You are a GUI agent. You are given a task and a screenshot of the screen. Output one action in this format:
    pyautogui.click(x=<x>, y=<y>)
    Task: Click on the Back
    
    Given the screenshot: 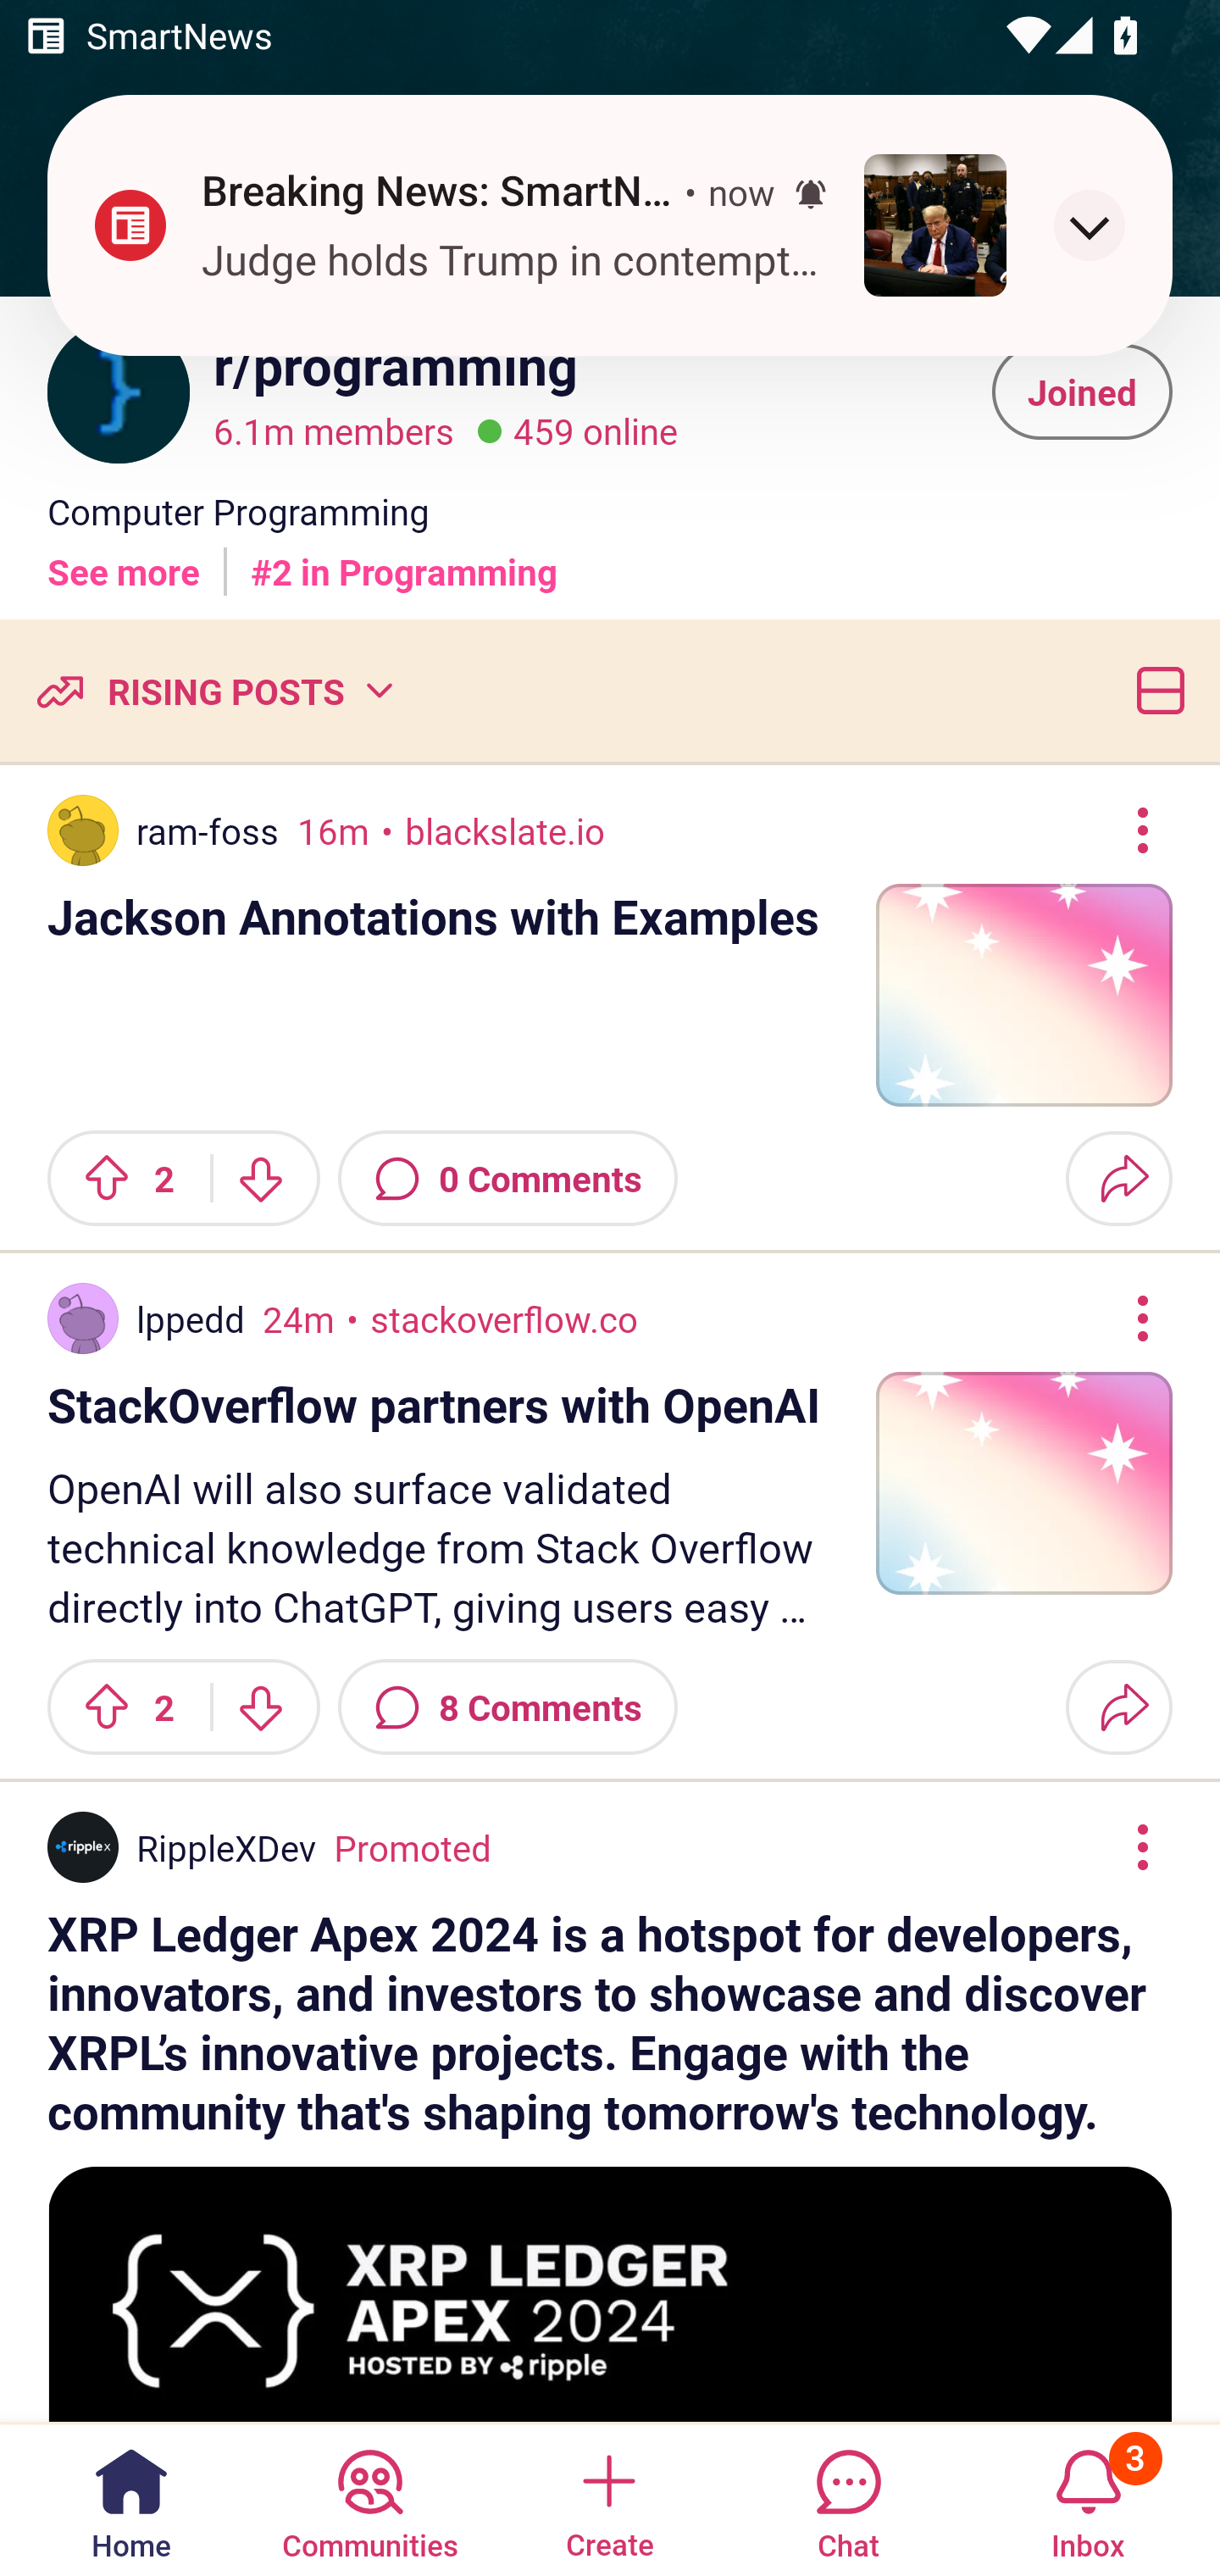 What is the action you would take?
    pyautogui.click(x=107, y=189)
    